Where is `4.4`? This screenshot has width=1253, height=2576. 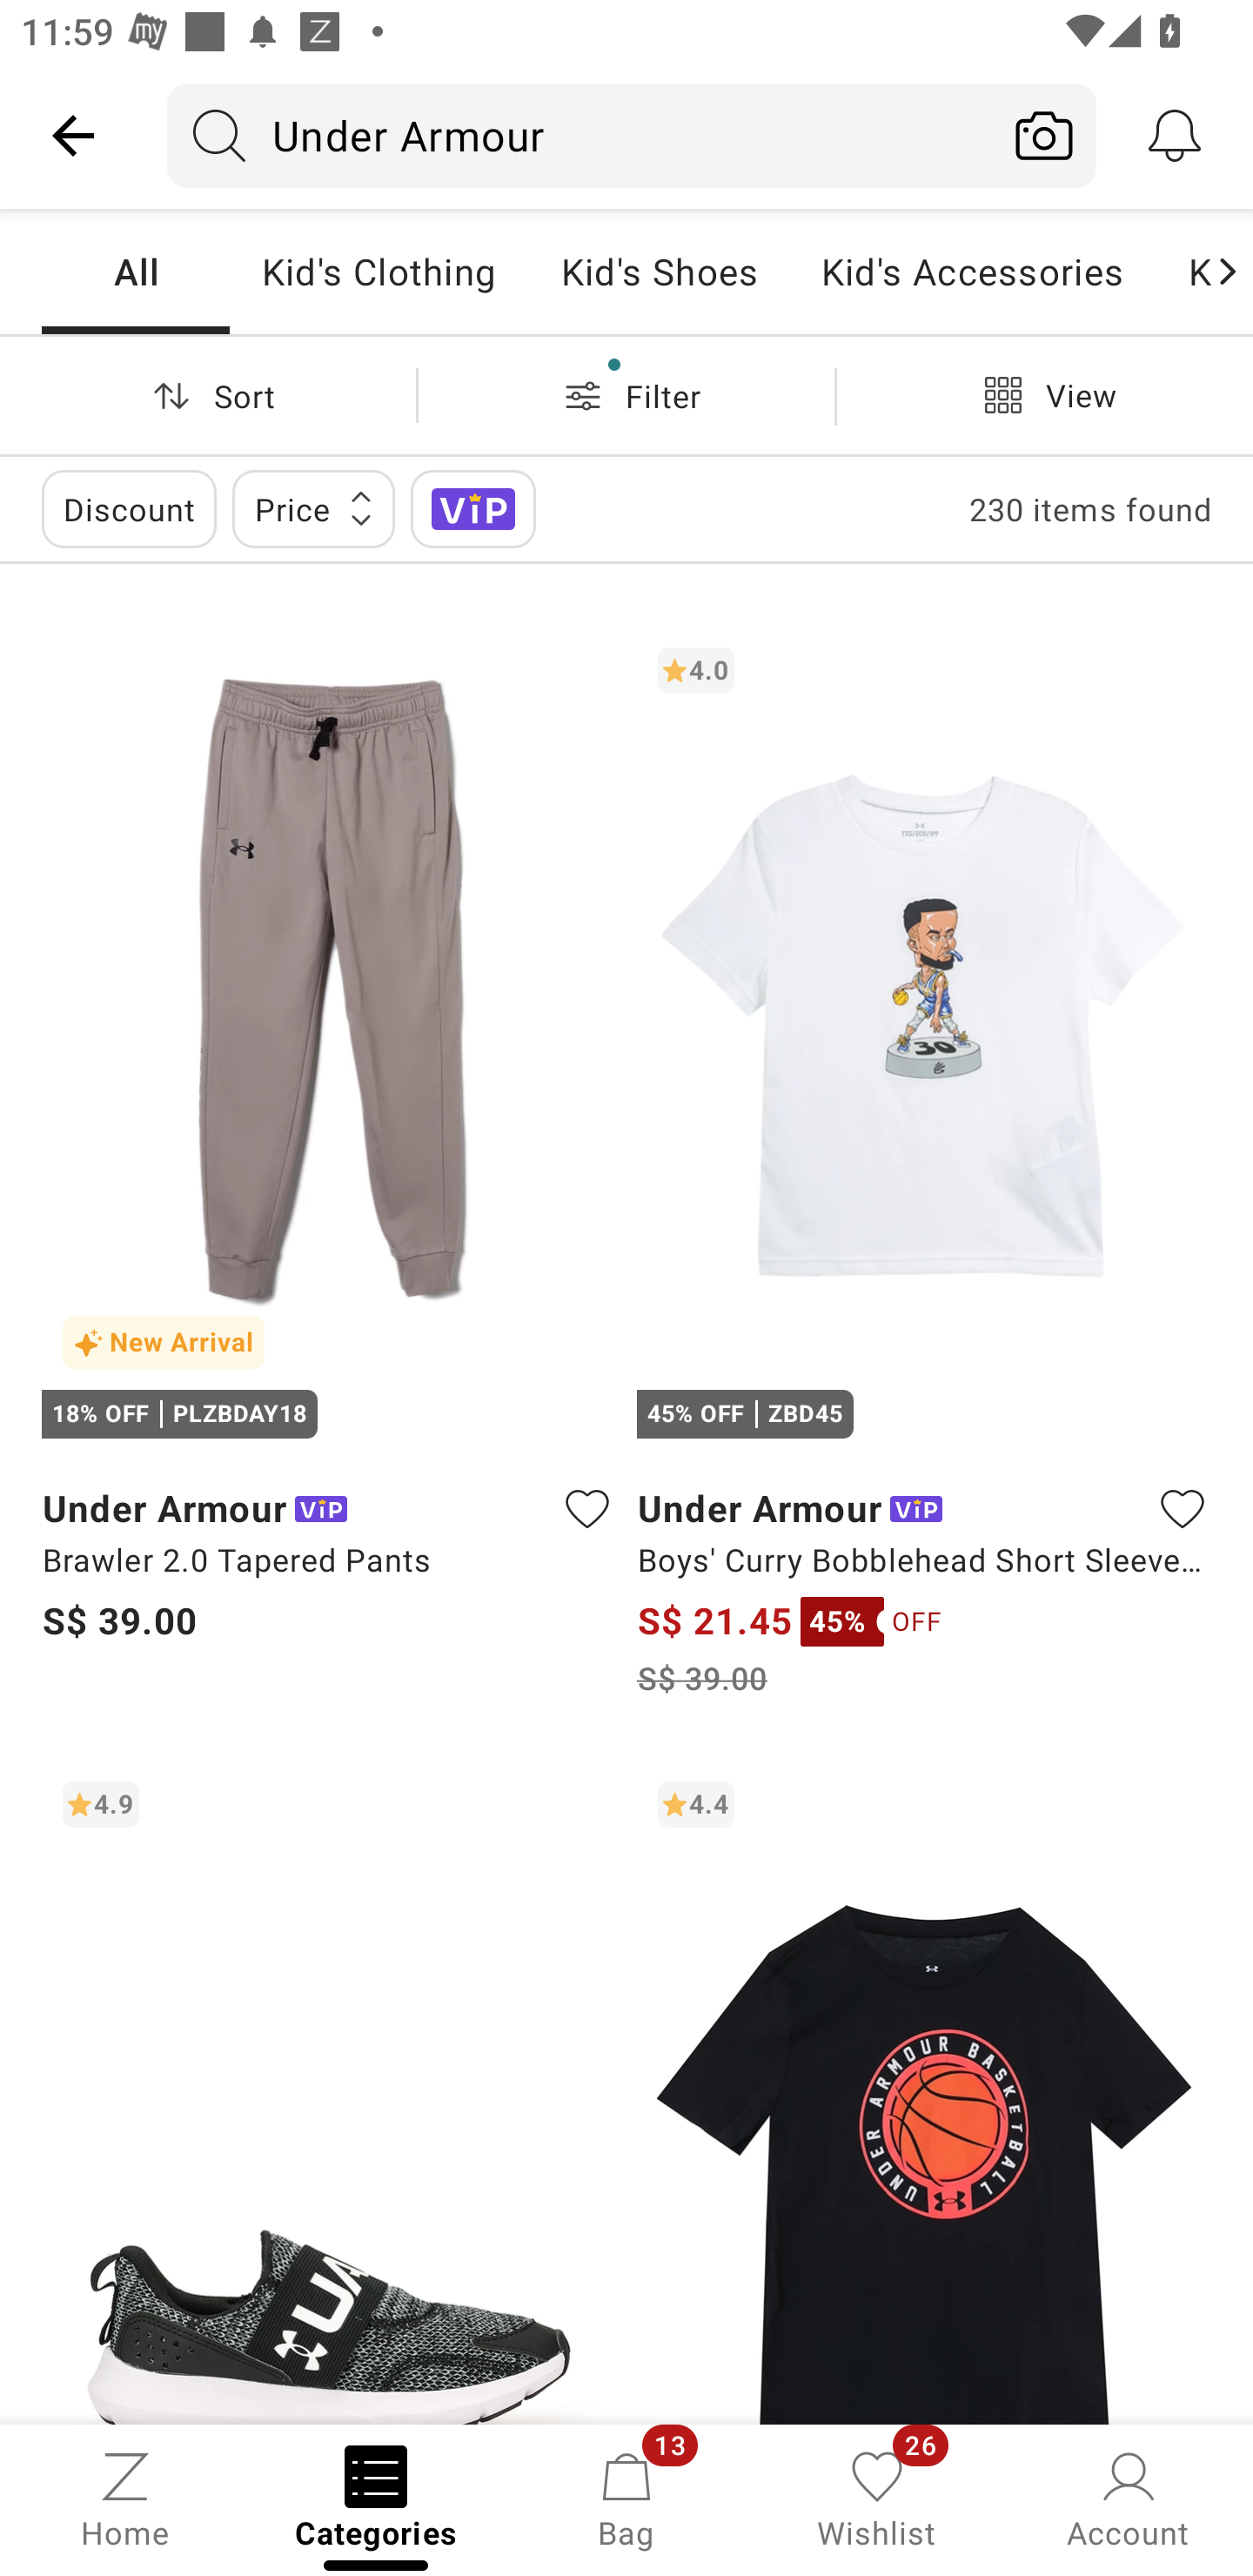
4.4 is located at coordinates (924, 2091).